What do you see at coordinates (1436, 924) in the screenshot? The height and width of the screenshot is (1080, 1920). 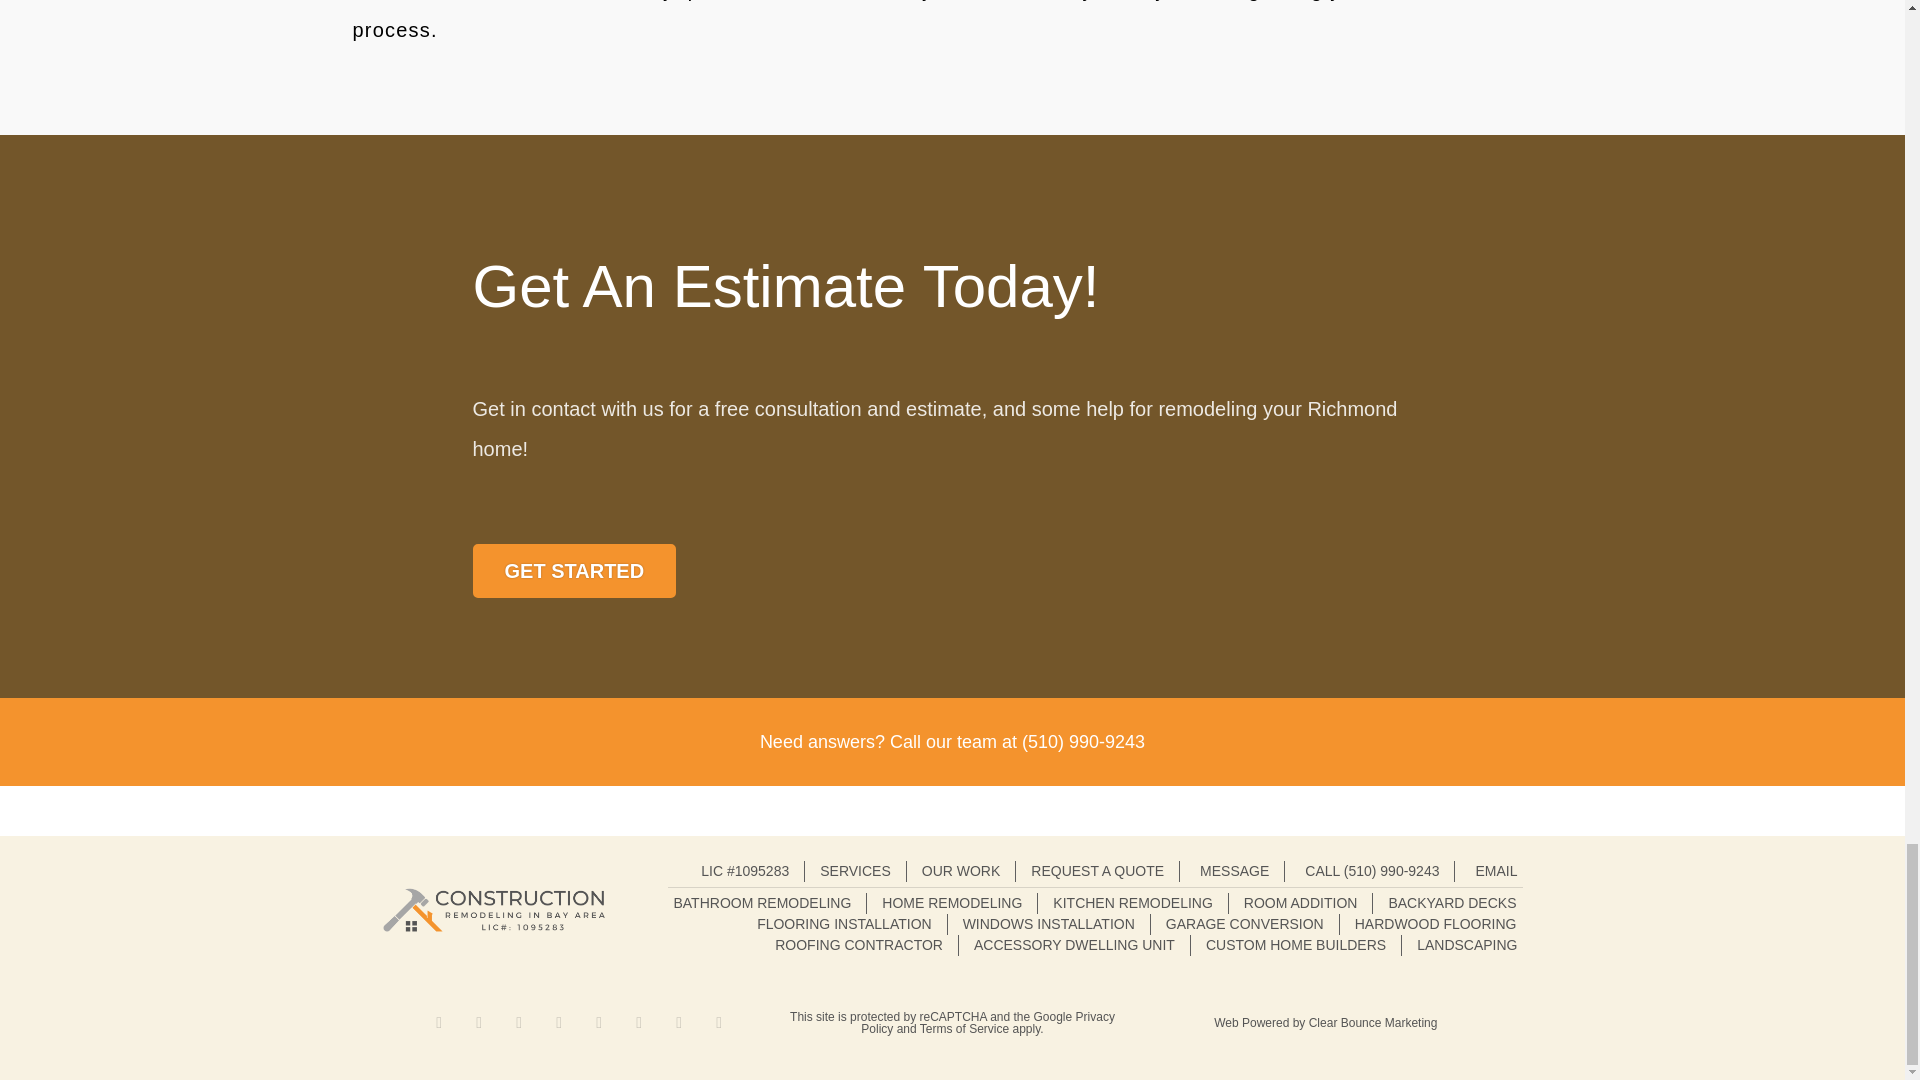 I see `HARDWOOD FLOORING` at bounding box center [1436, 924].